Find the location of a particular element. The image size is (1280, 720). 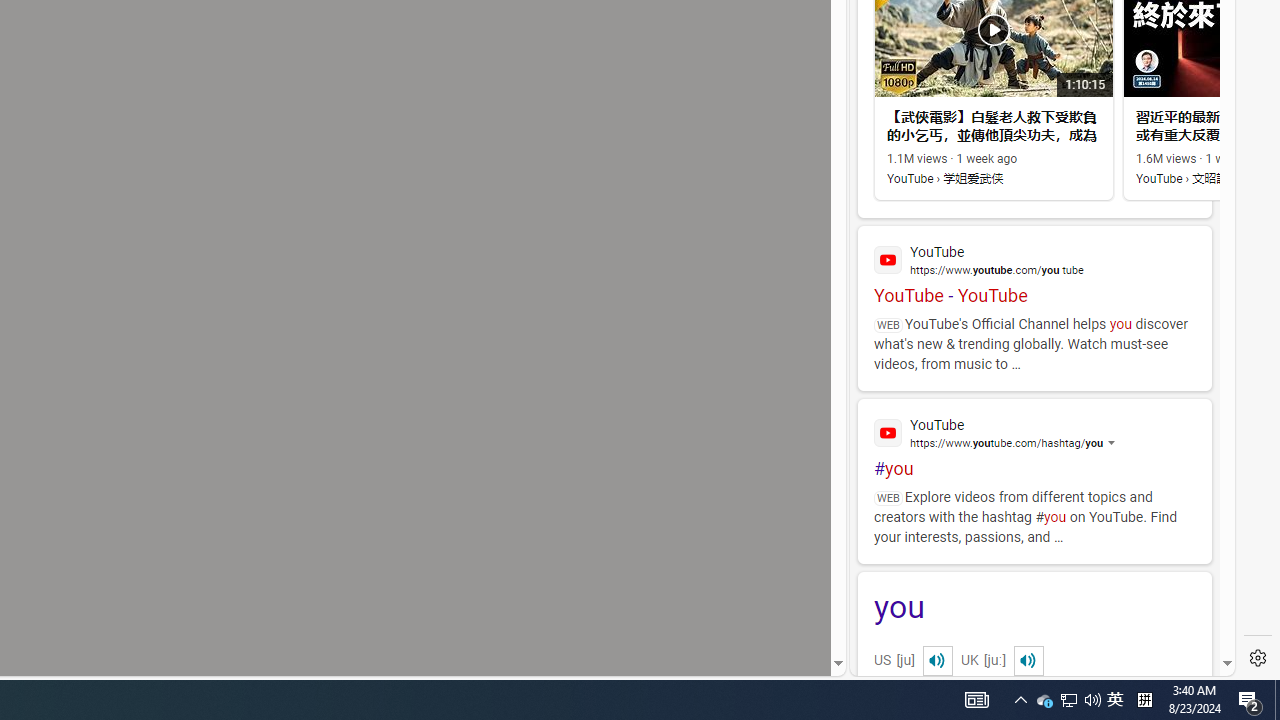

YouTube is located at coordinates (1034, 432).